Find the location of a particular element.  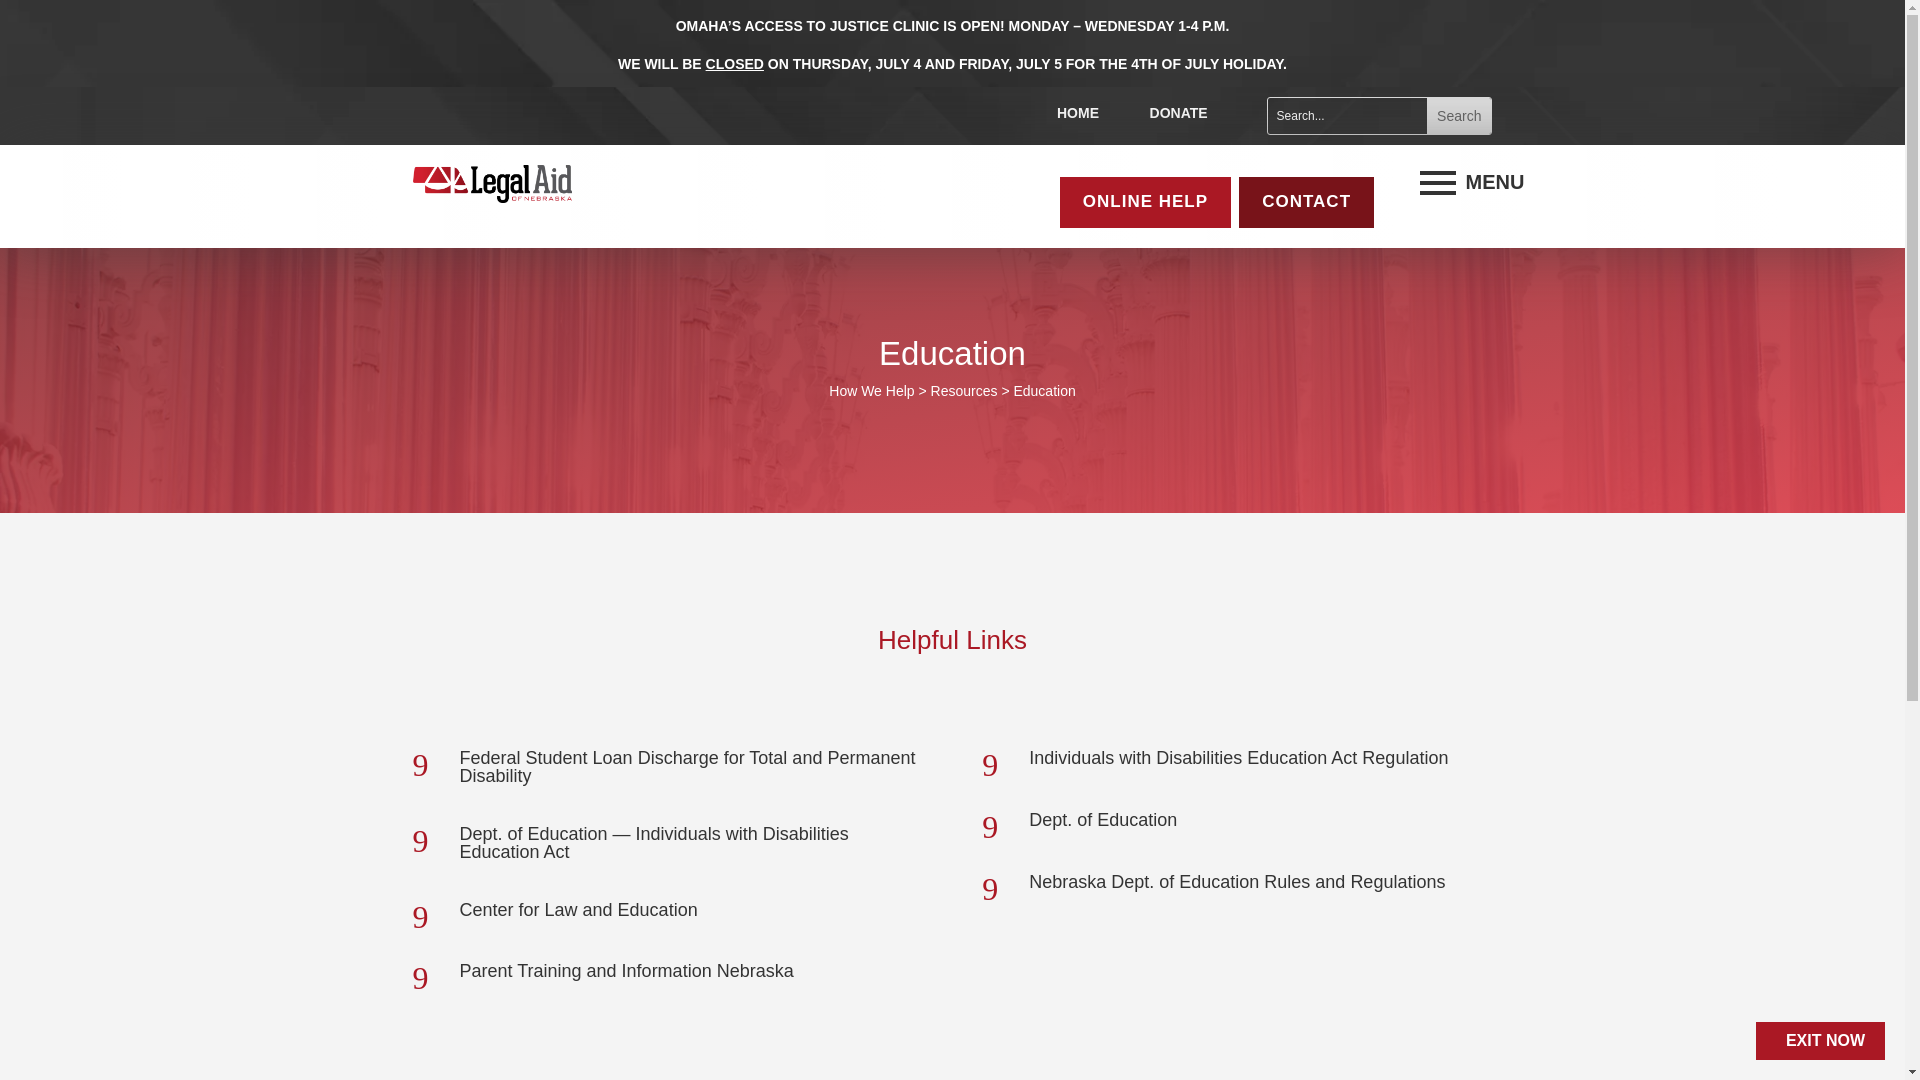

DONATE is located at coordinates (1178, 112).